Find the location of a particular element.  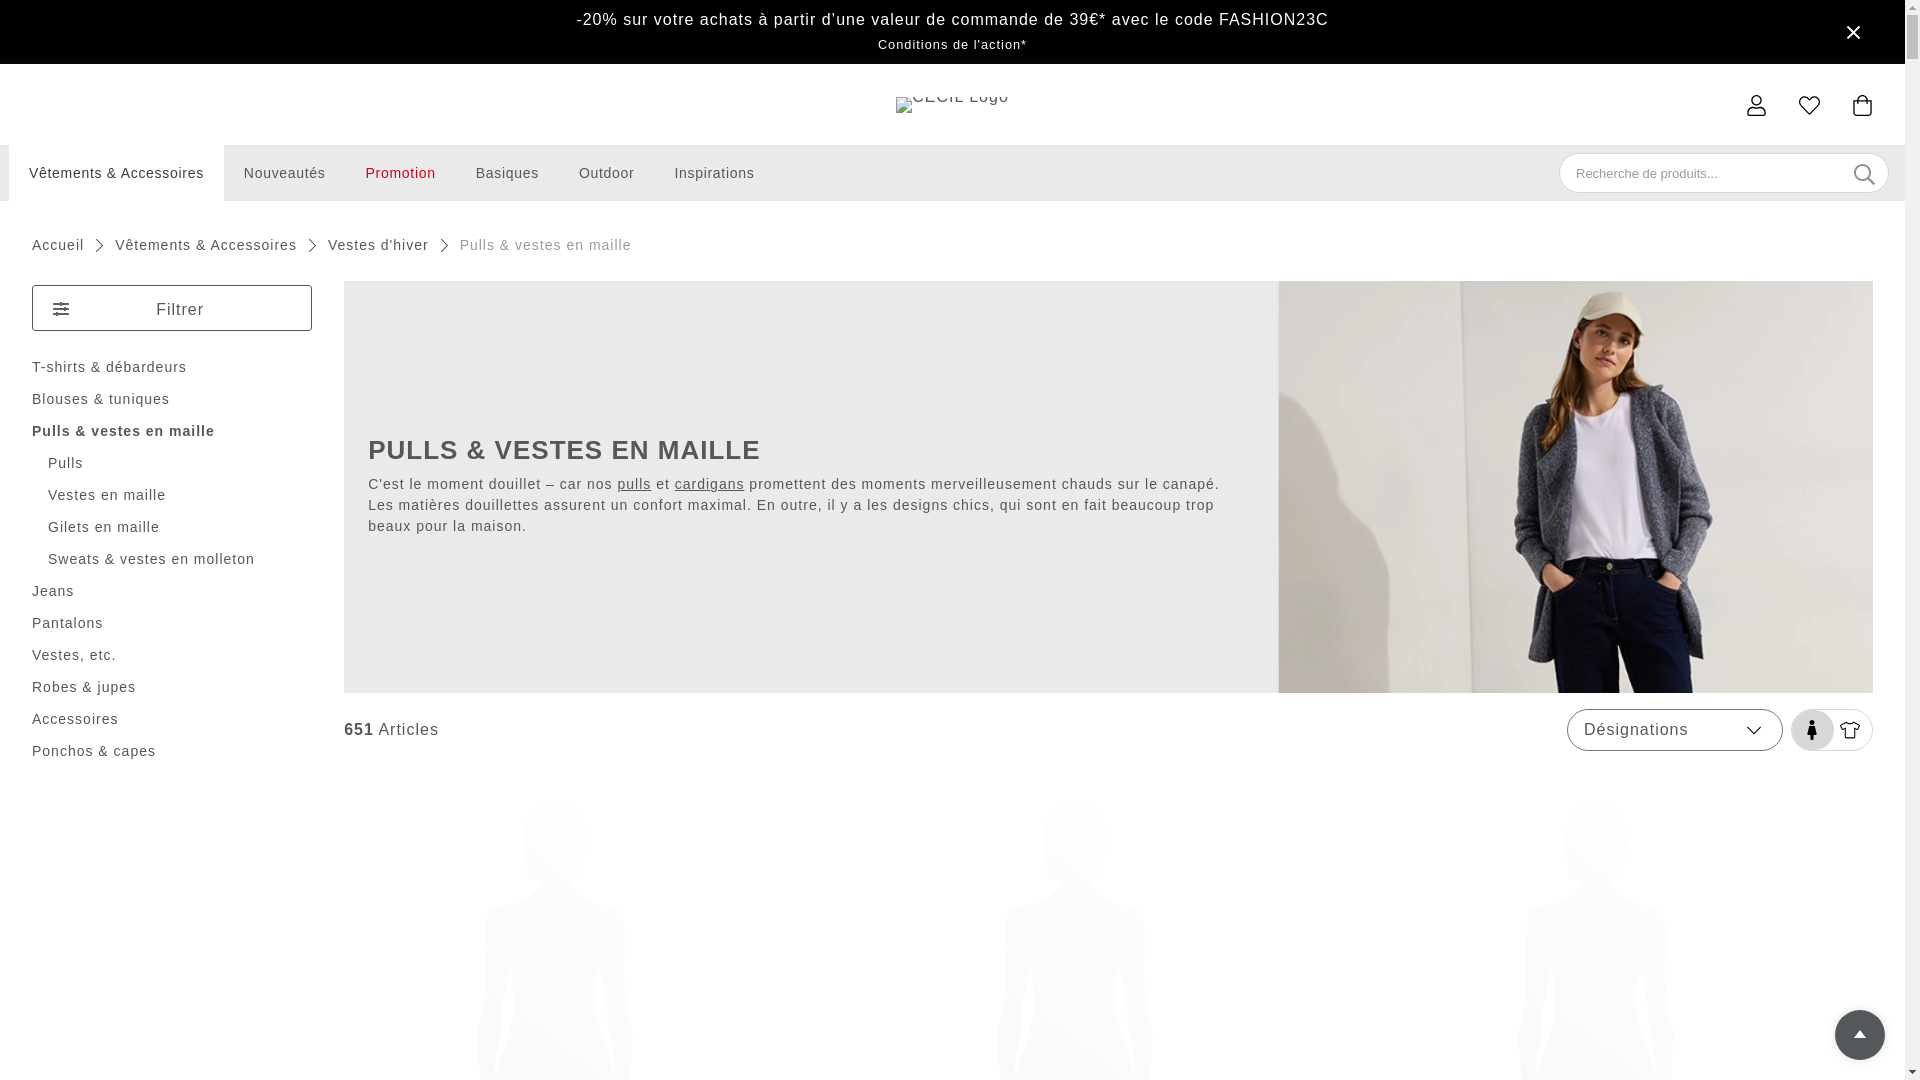

pulls is located at coordinates (634, 484).